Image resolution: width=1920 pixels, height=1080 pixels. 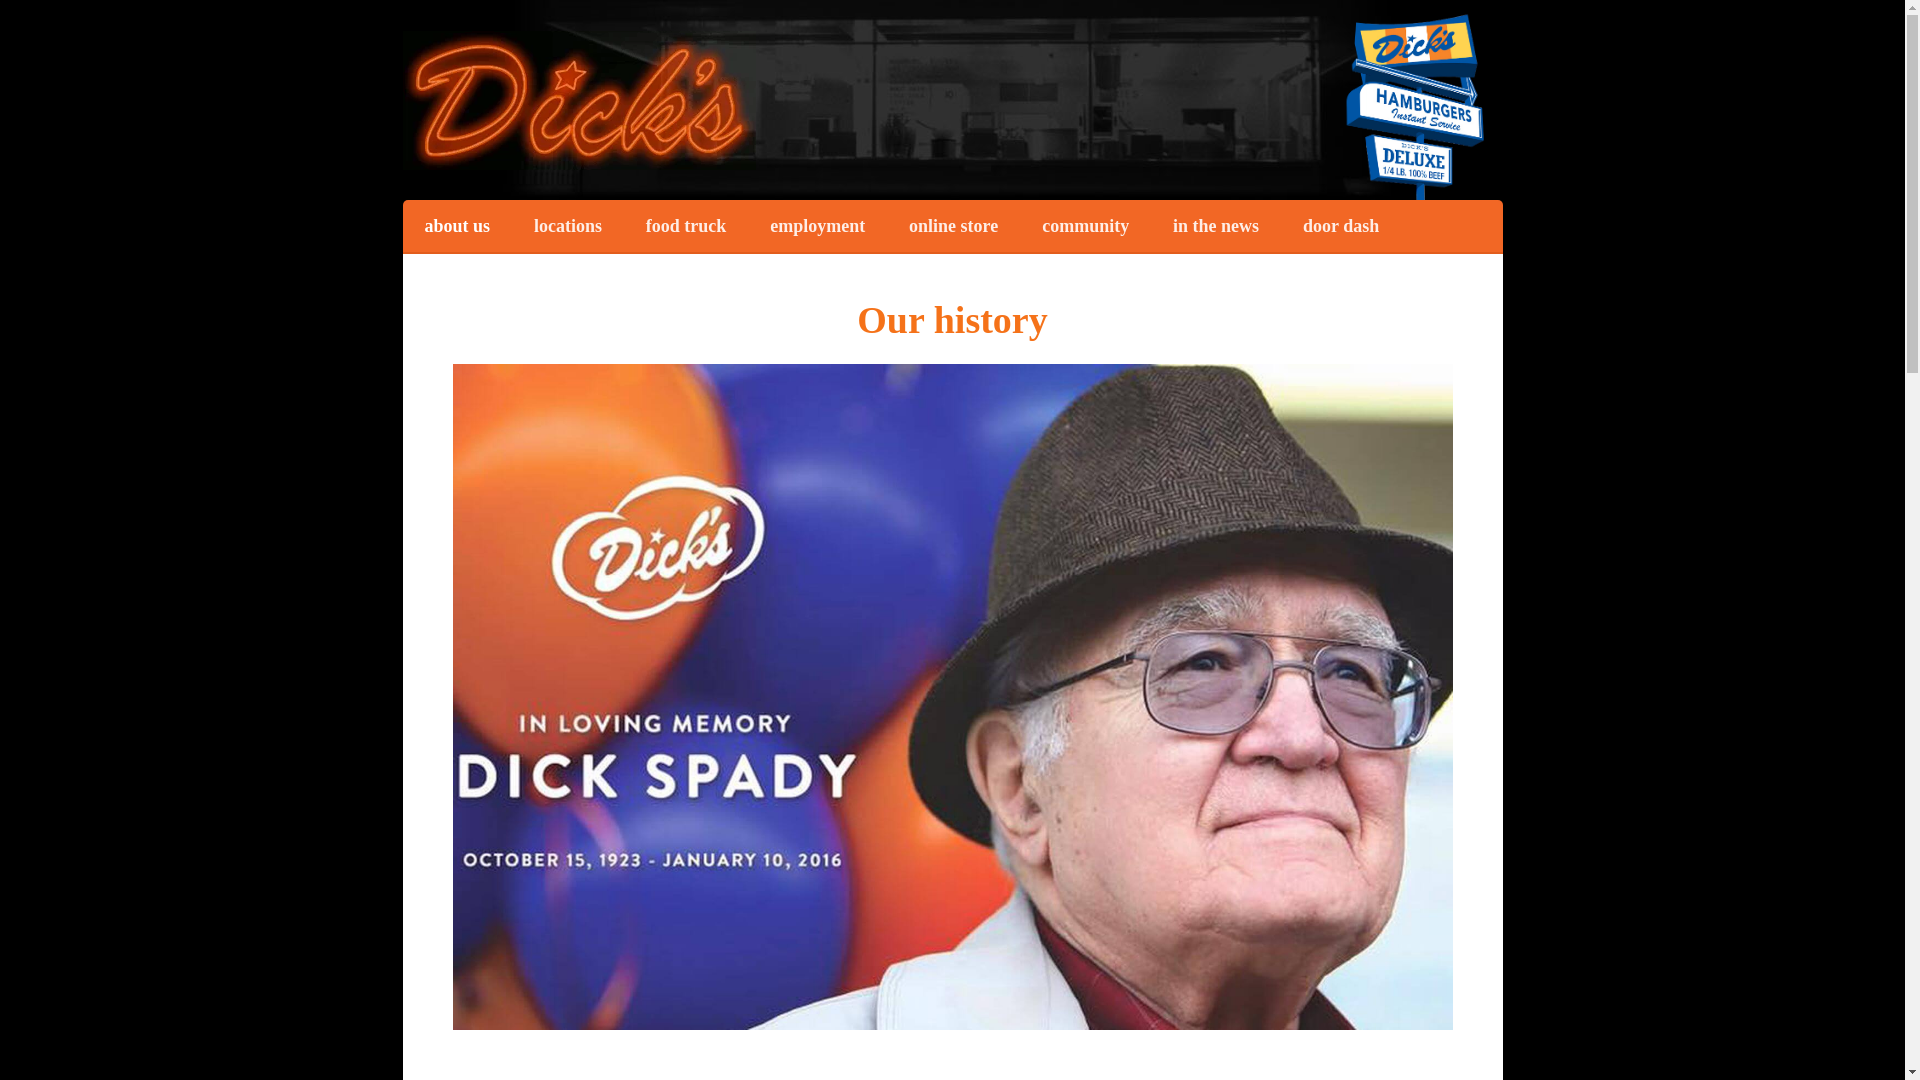 I want to click on Dick's Drive In, so click(x=578, y=99).